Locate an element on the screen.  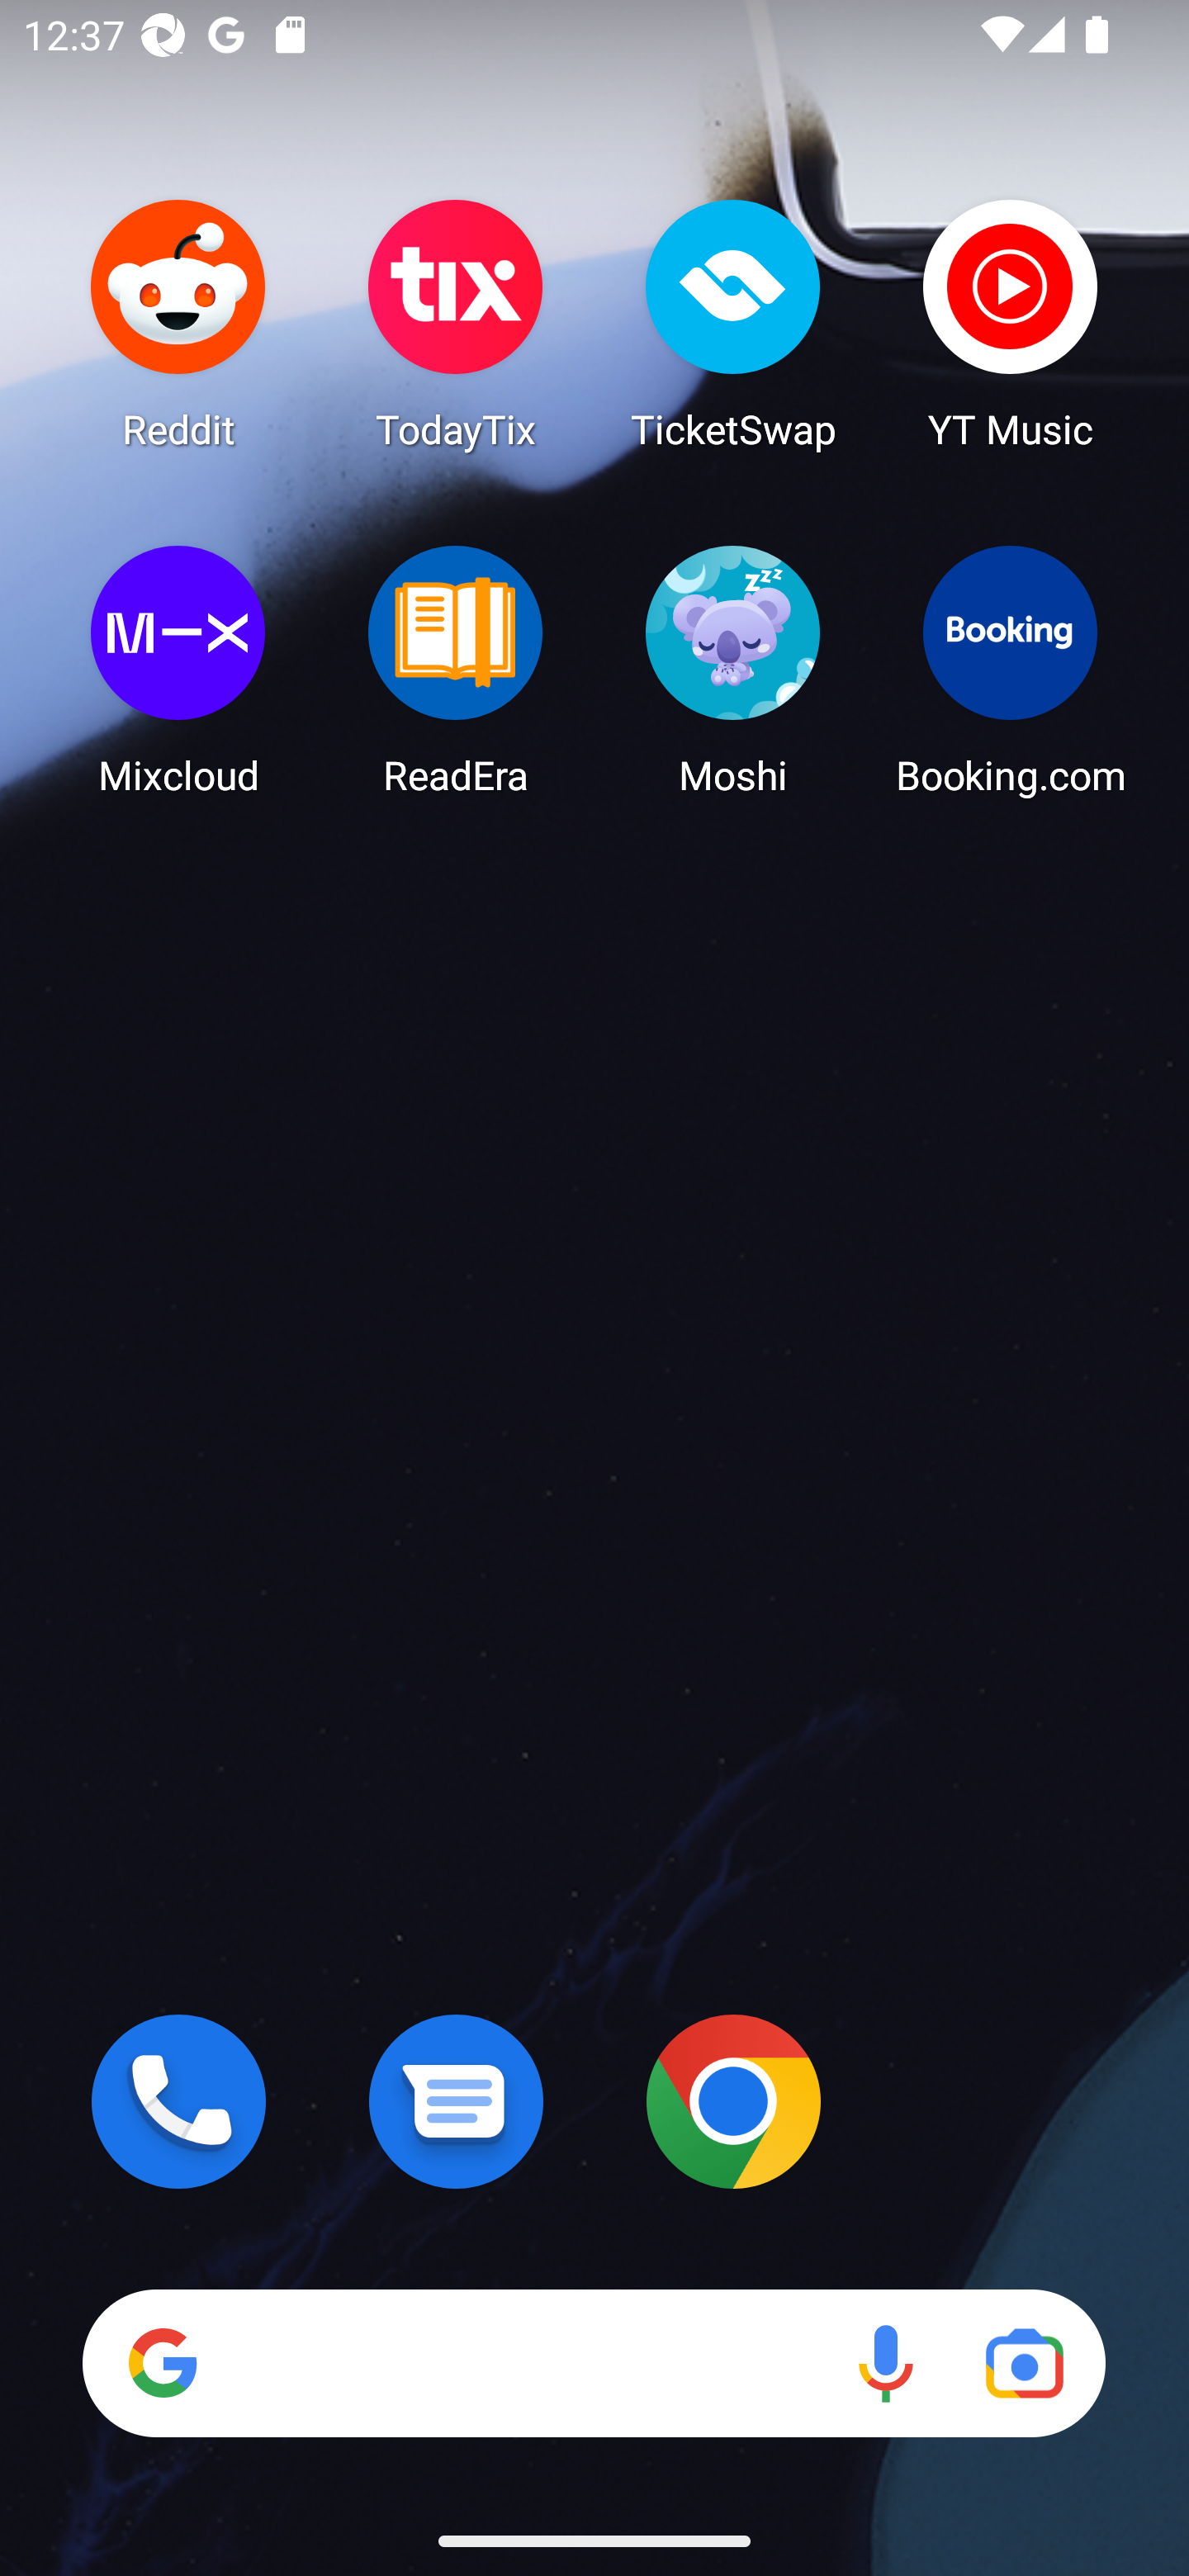
Moshi is located at coordinates (733, 670).